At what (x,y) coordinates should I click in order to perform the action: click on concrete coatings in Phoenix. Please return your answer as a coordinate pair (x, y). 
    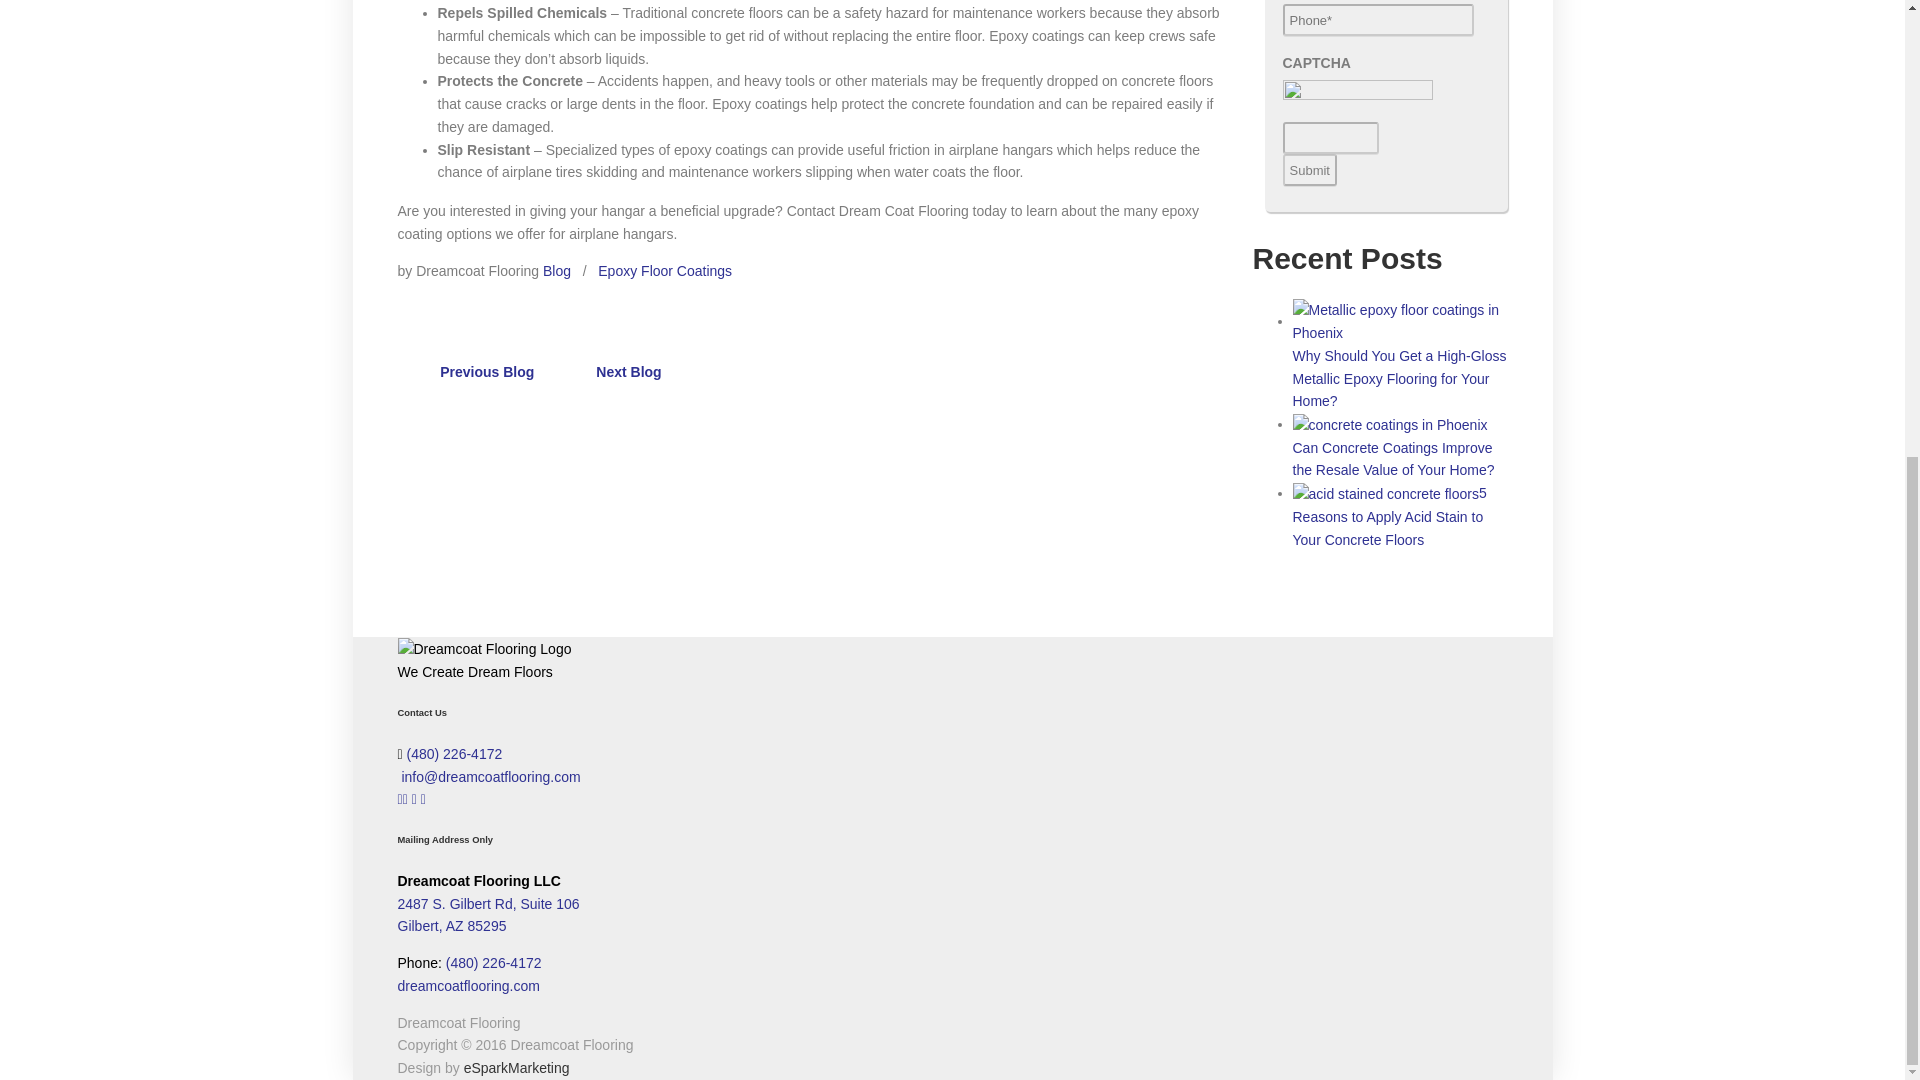
    Looking at the image, I should click on (1389, 425).